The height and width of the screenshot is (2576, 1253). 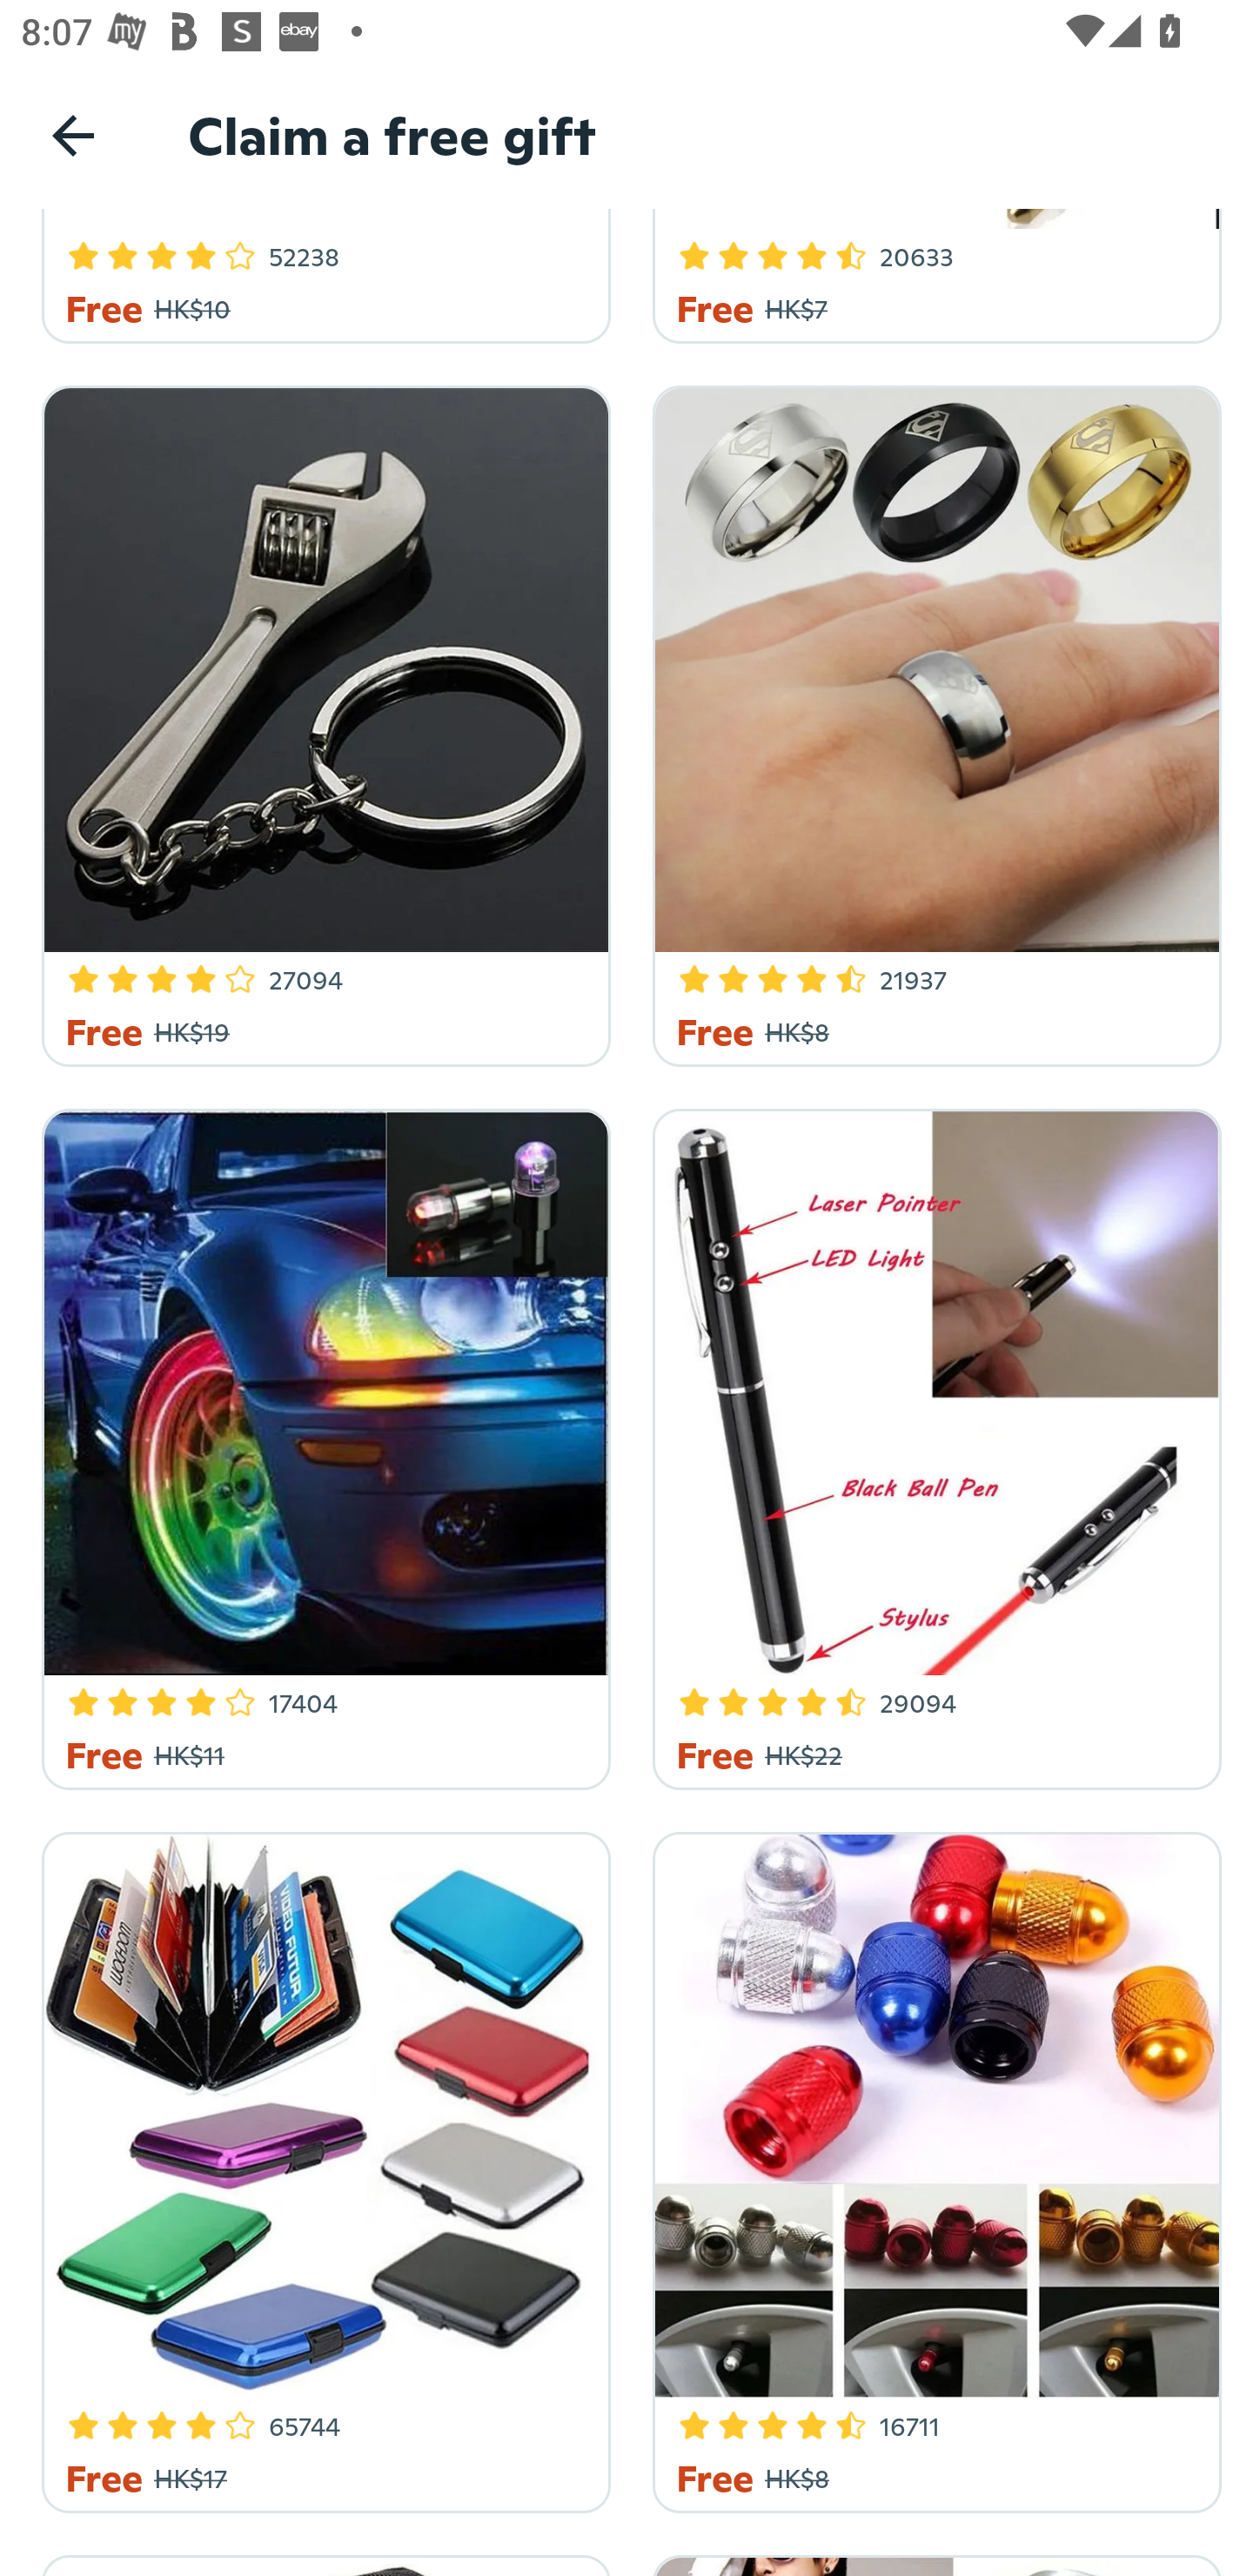 I want to click on 4 Star Rating 27094 Free HK$19, so click(x=321, y=721).